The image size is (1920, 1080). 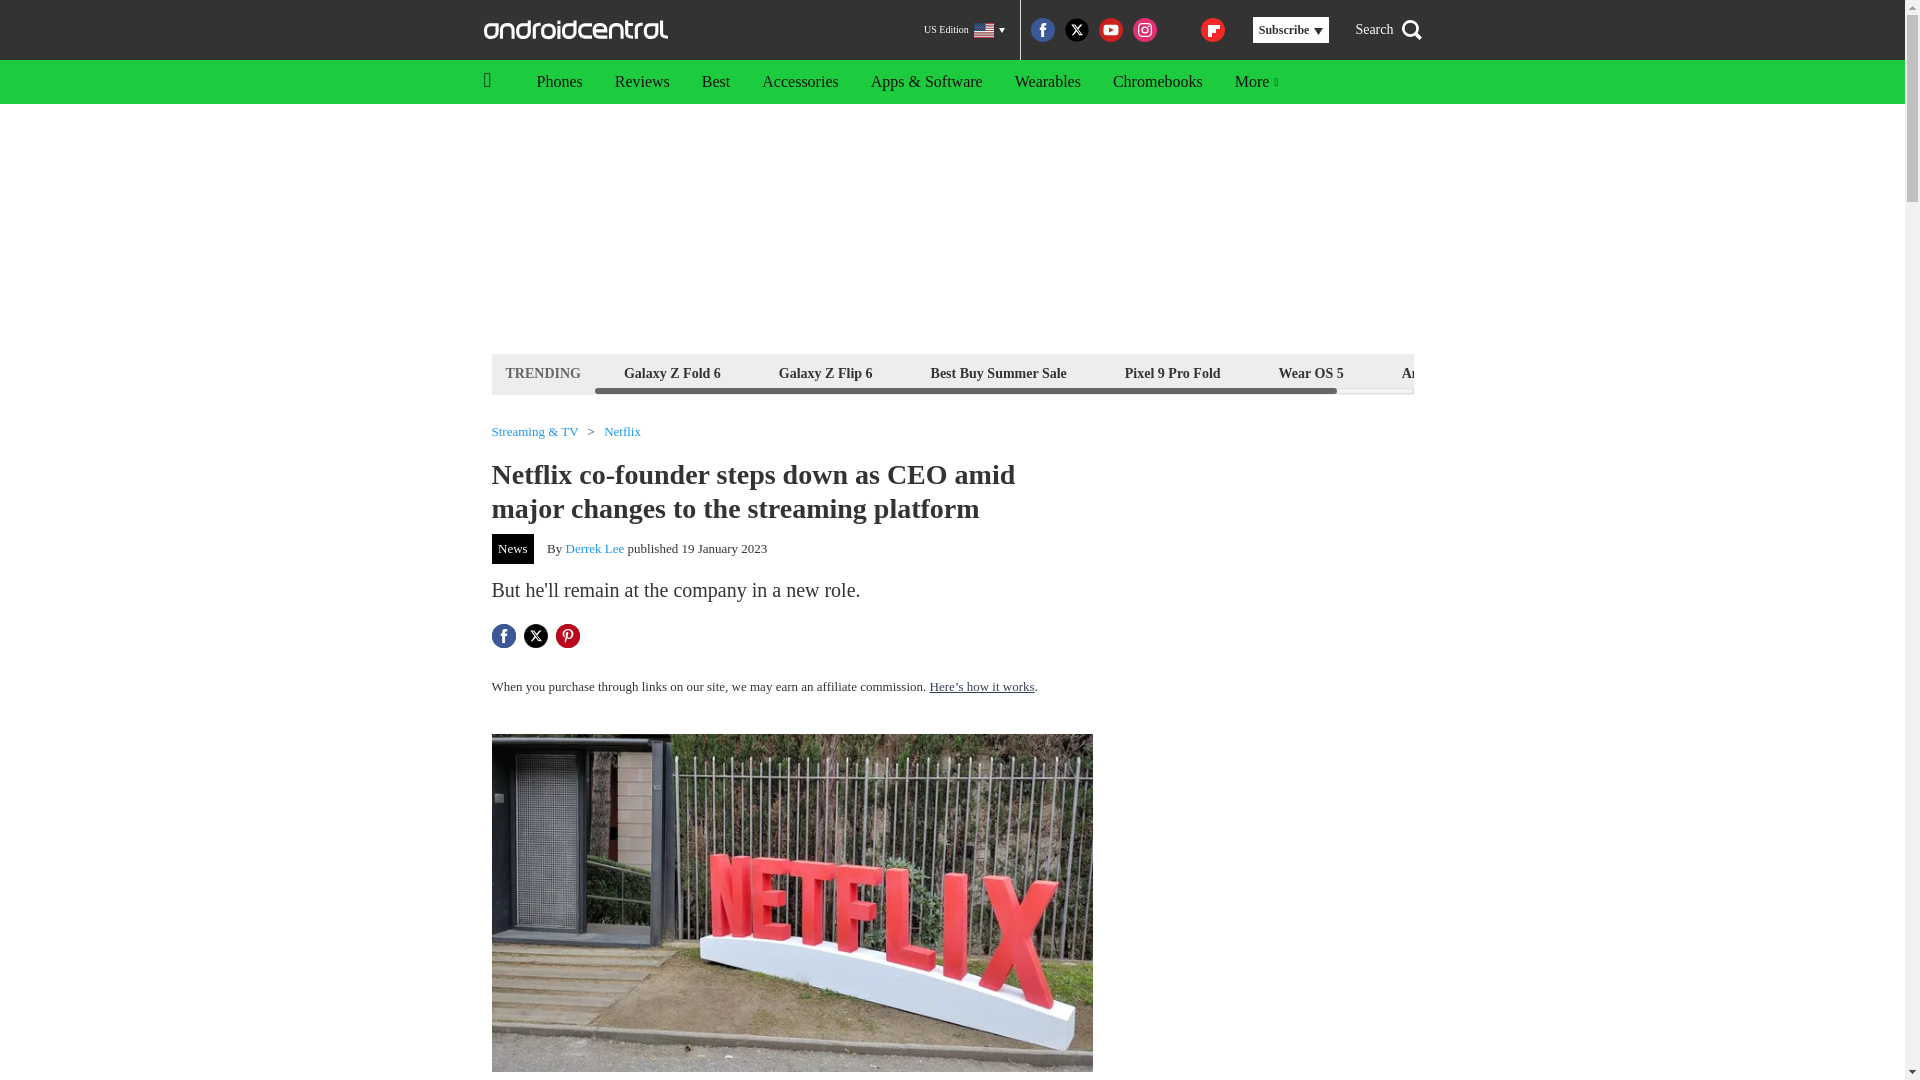 What do you see at coordinates (964, 30) in the screenshot?
I see `US Edition` at bounding box center [964, 30].